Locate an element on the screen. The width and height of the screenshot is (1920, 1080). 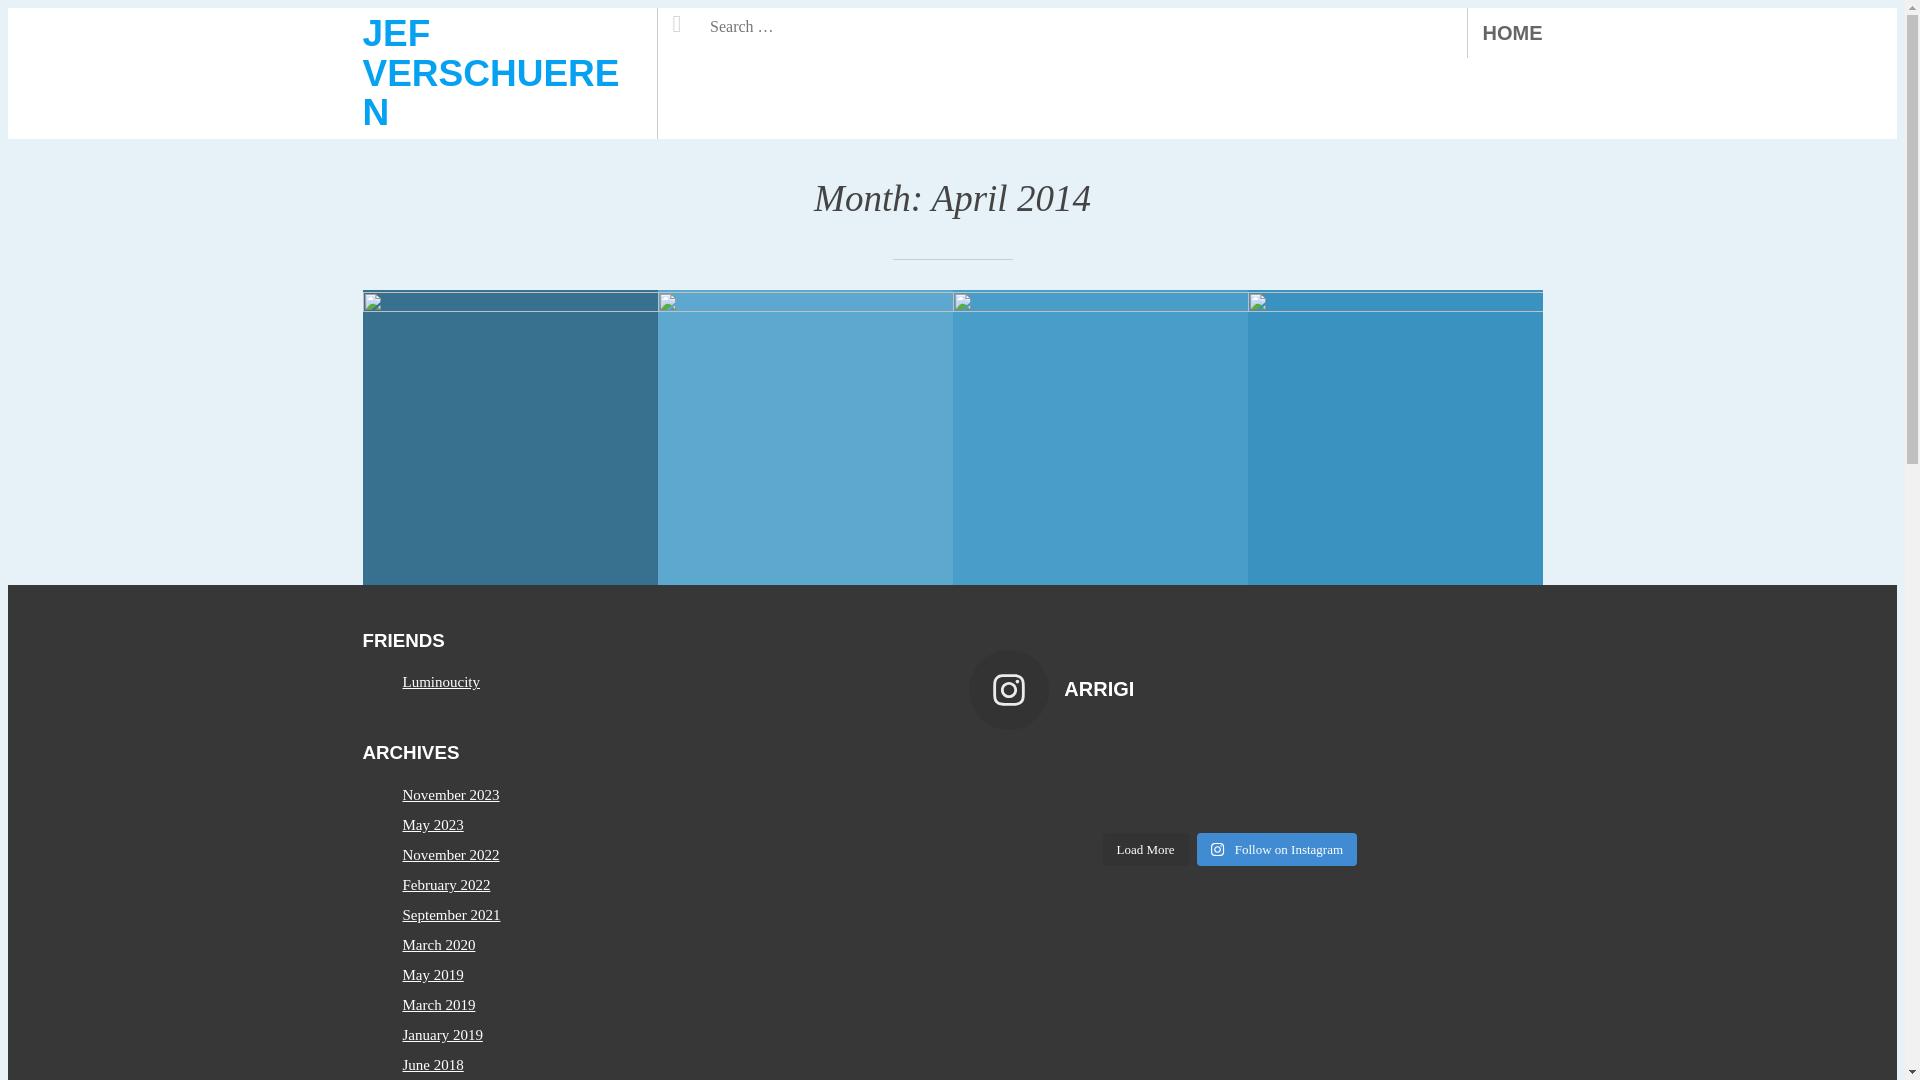
May 2019 is located at coordinates (432, 975).